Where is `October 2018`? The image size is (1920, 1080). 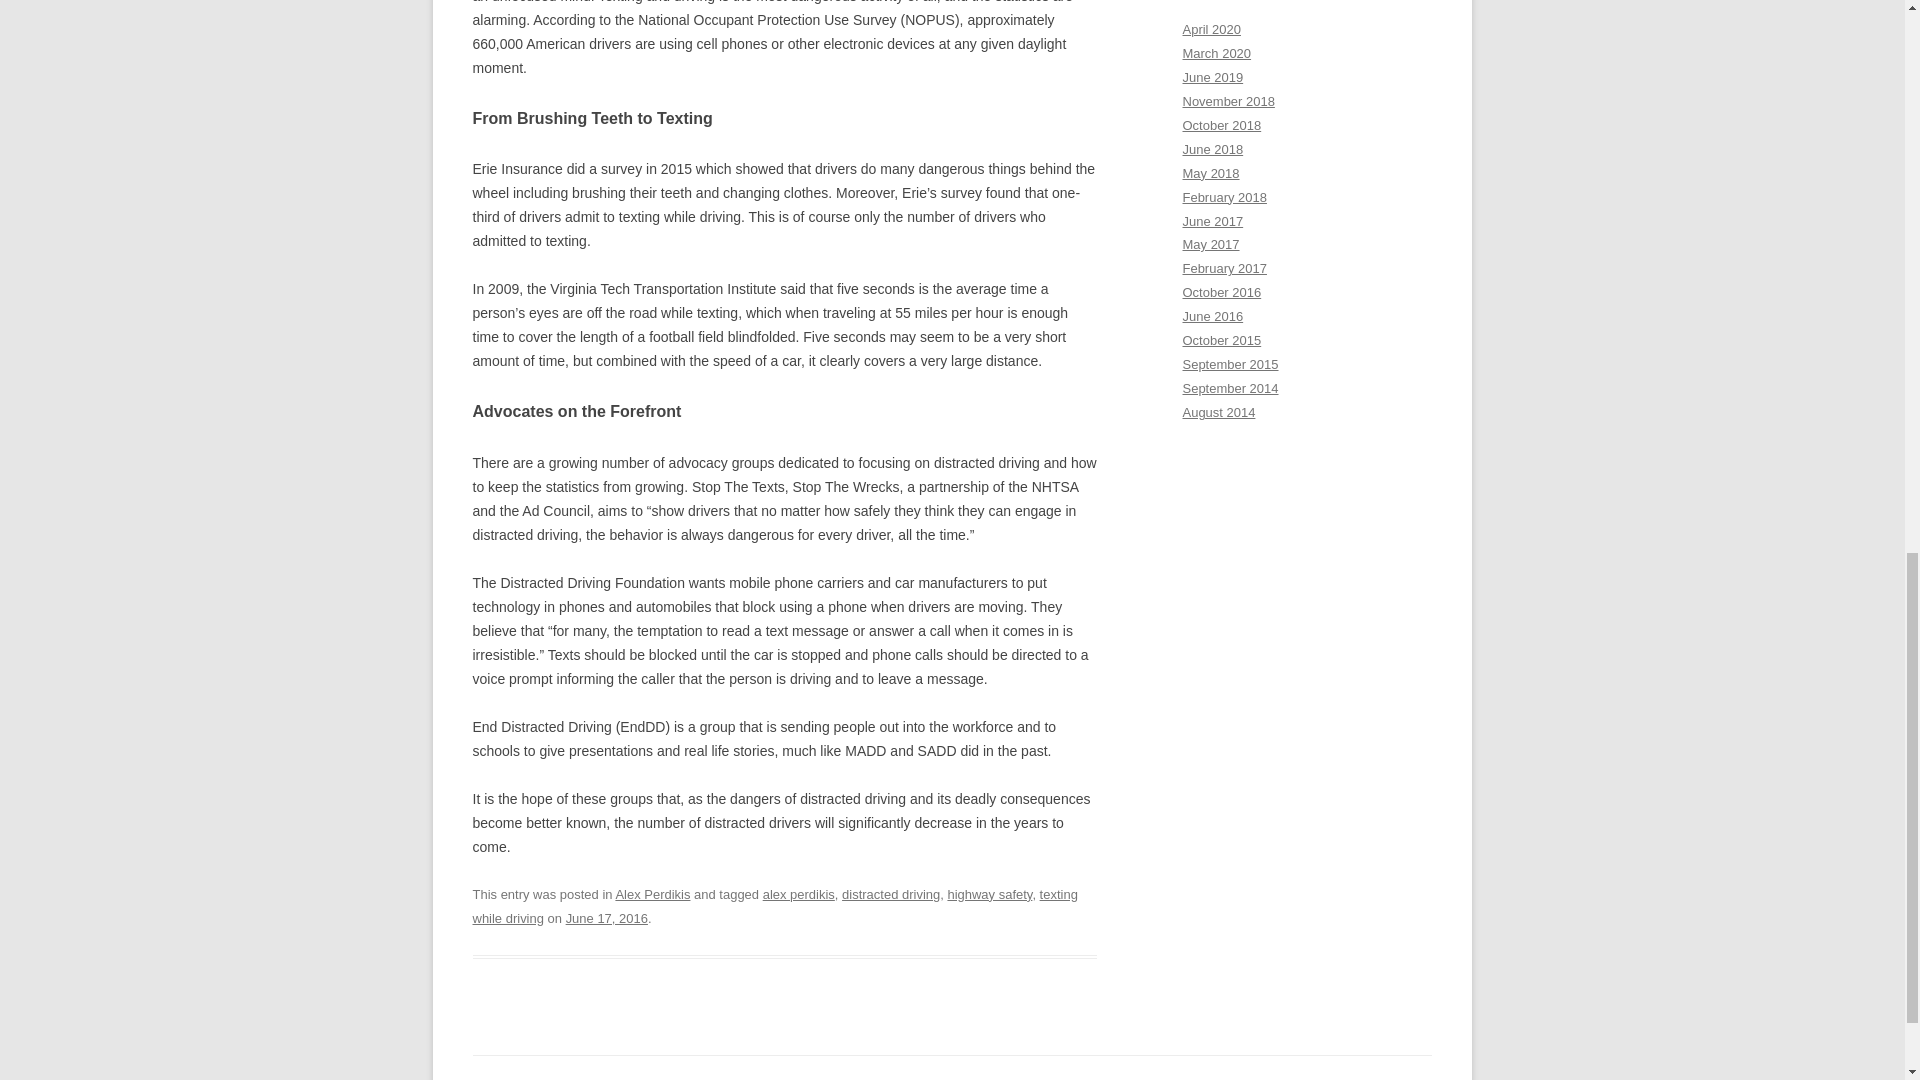
October 2018 is located at coordinates (1222, 124).